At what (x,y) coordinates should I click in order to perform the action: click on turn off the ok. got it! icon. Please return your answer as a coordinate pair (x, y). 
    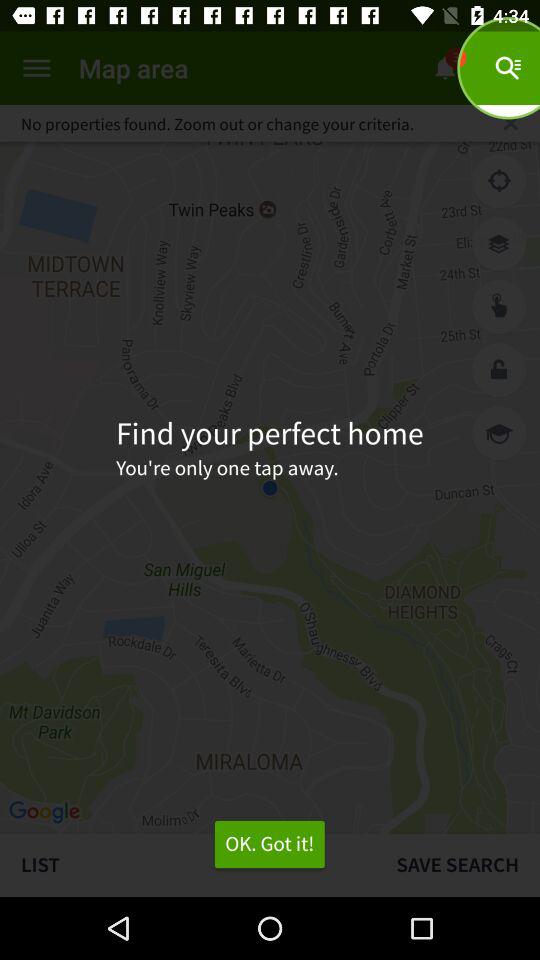
    Looking at the image, I should click on (269, 844).